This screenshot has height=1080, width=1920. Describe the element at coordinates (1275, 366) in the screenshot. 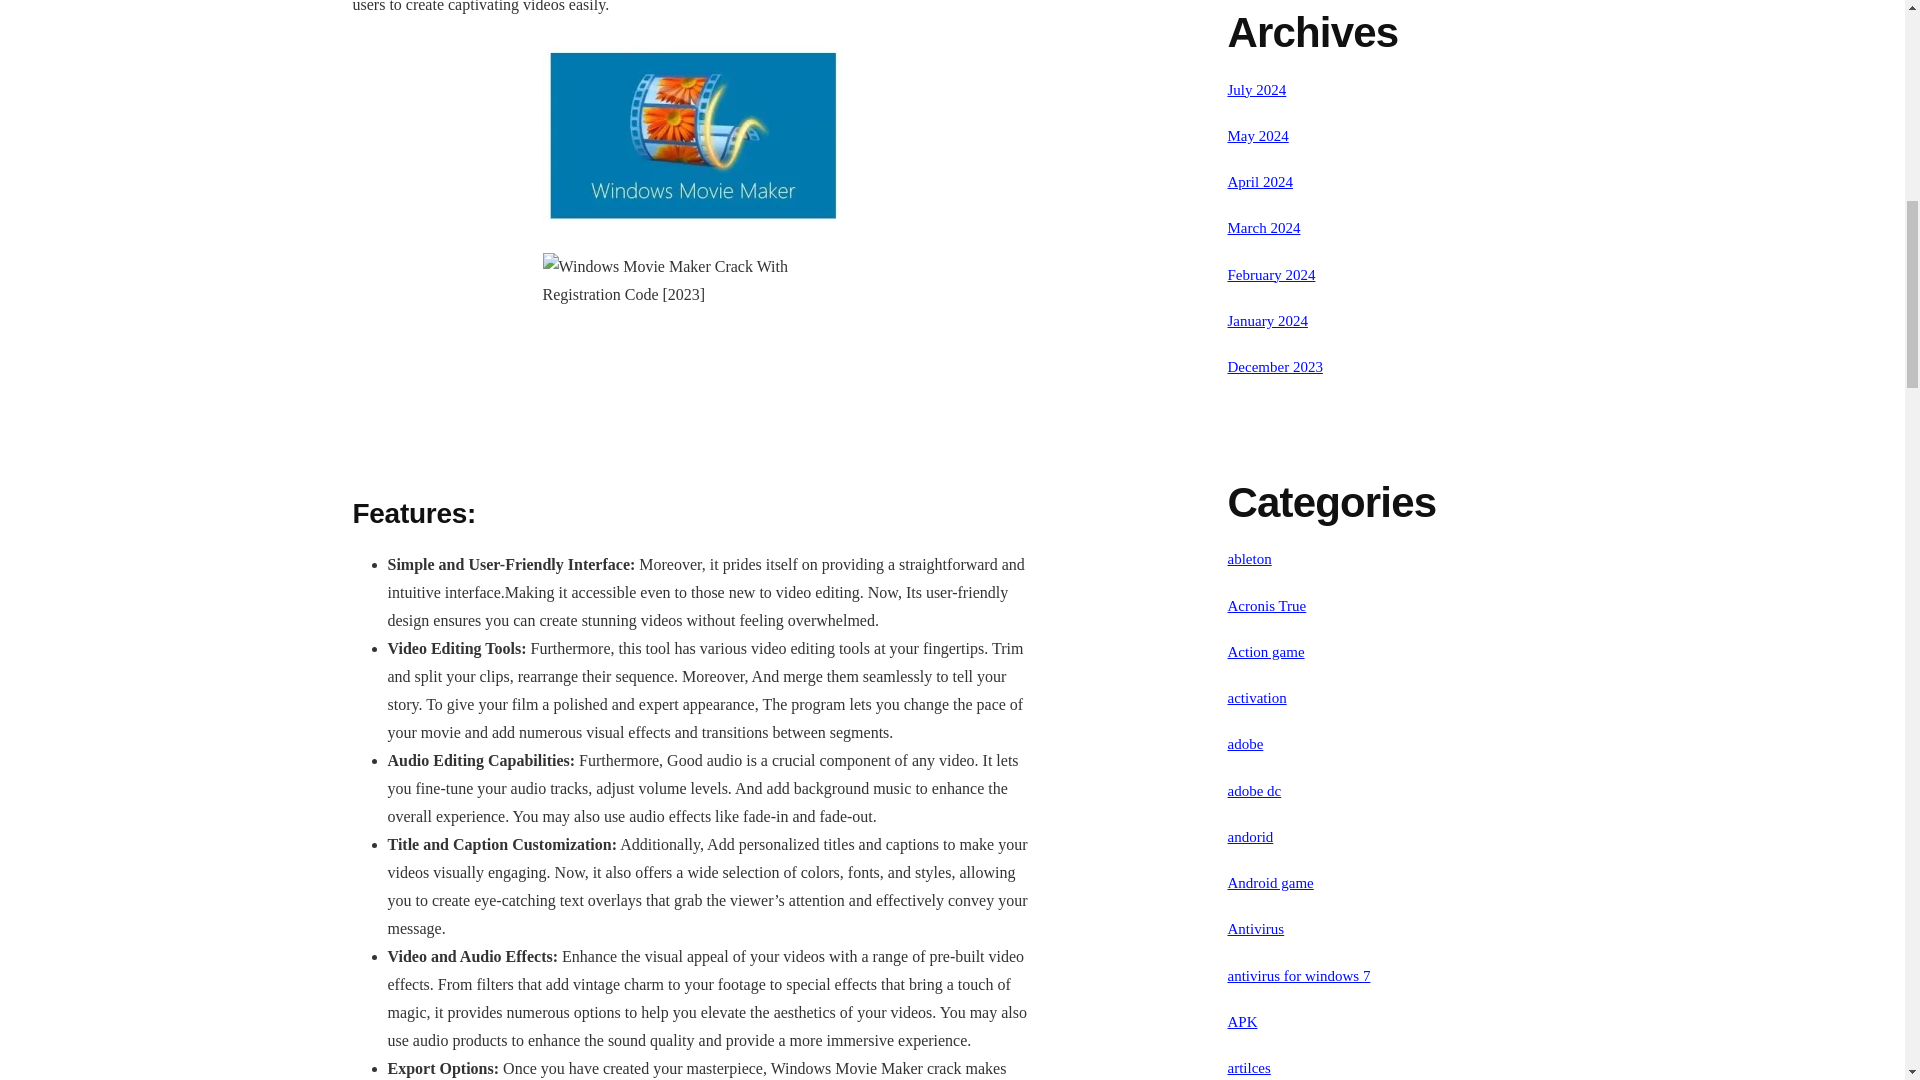

I see `December 2023` at that location.